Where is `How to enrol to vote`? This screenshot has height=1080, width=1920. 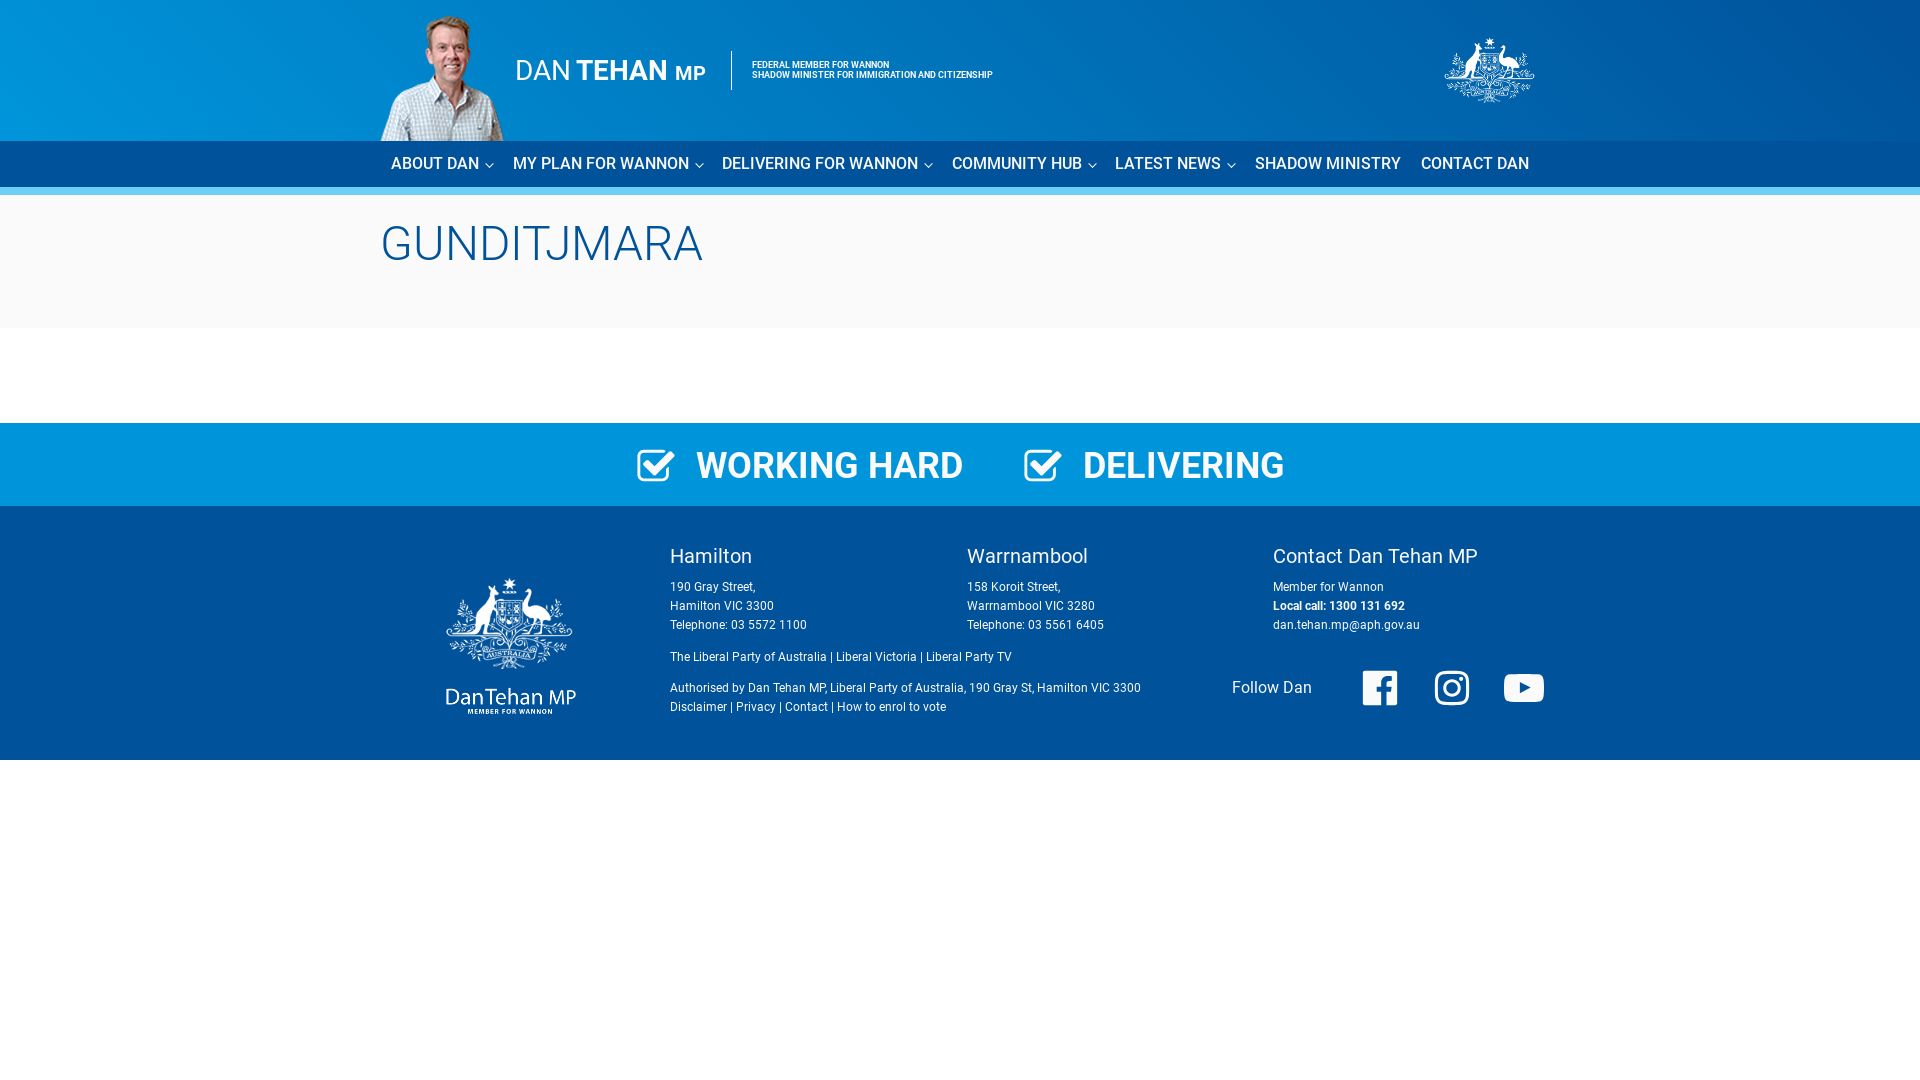
How to enrol to vote is located at coordinates (892, 707).